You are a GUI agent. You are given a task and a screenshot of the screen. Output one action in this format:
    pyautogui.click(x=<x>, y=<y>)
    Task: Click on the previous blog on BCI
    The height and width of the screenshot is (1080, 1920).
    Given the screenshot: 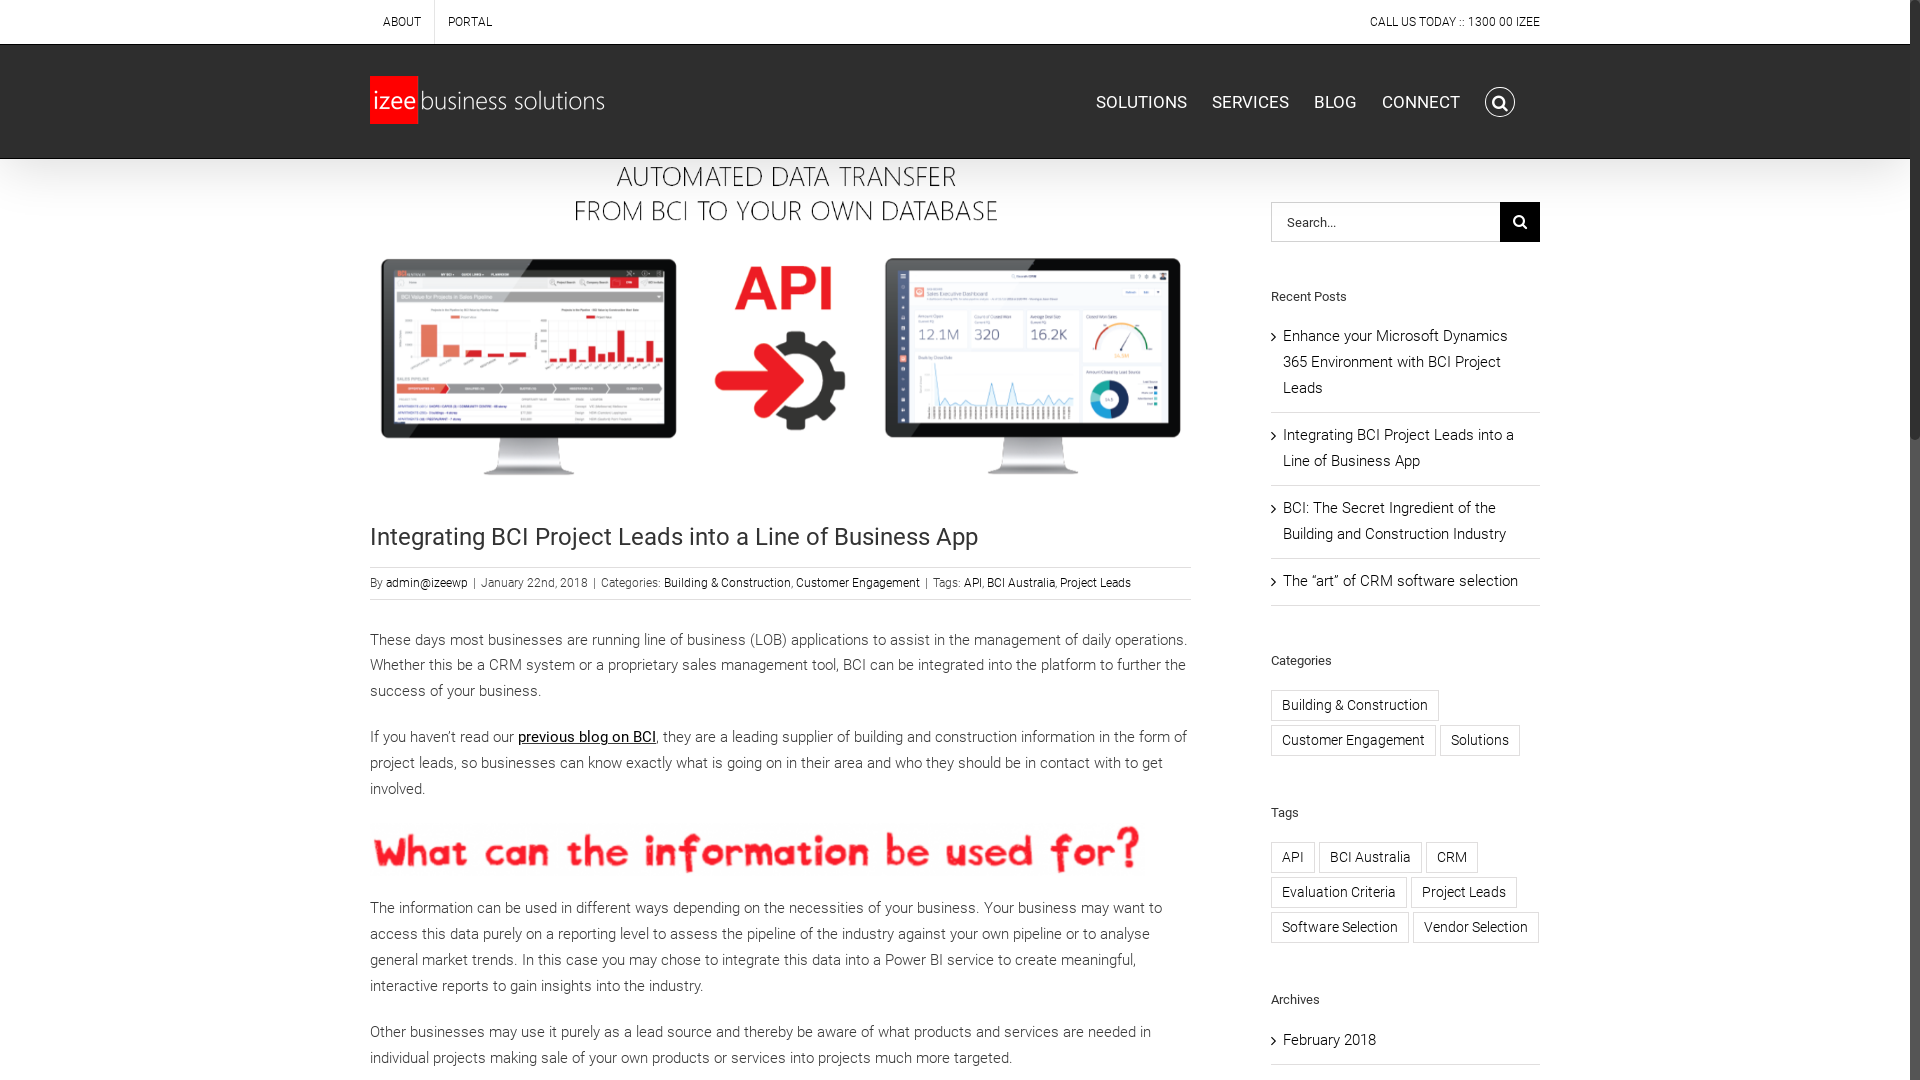 What is the action you would take?
    pyautogui.click(x=587, y=737)
    